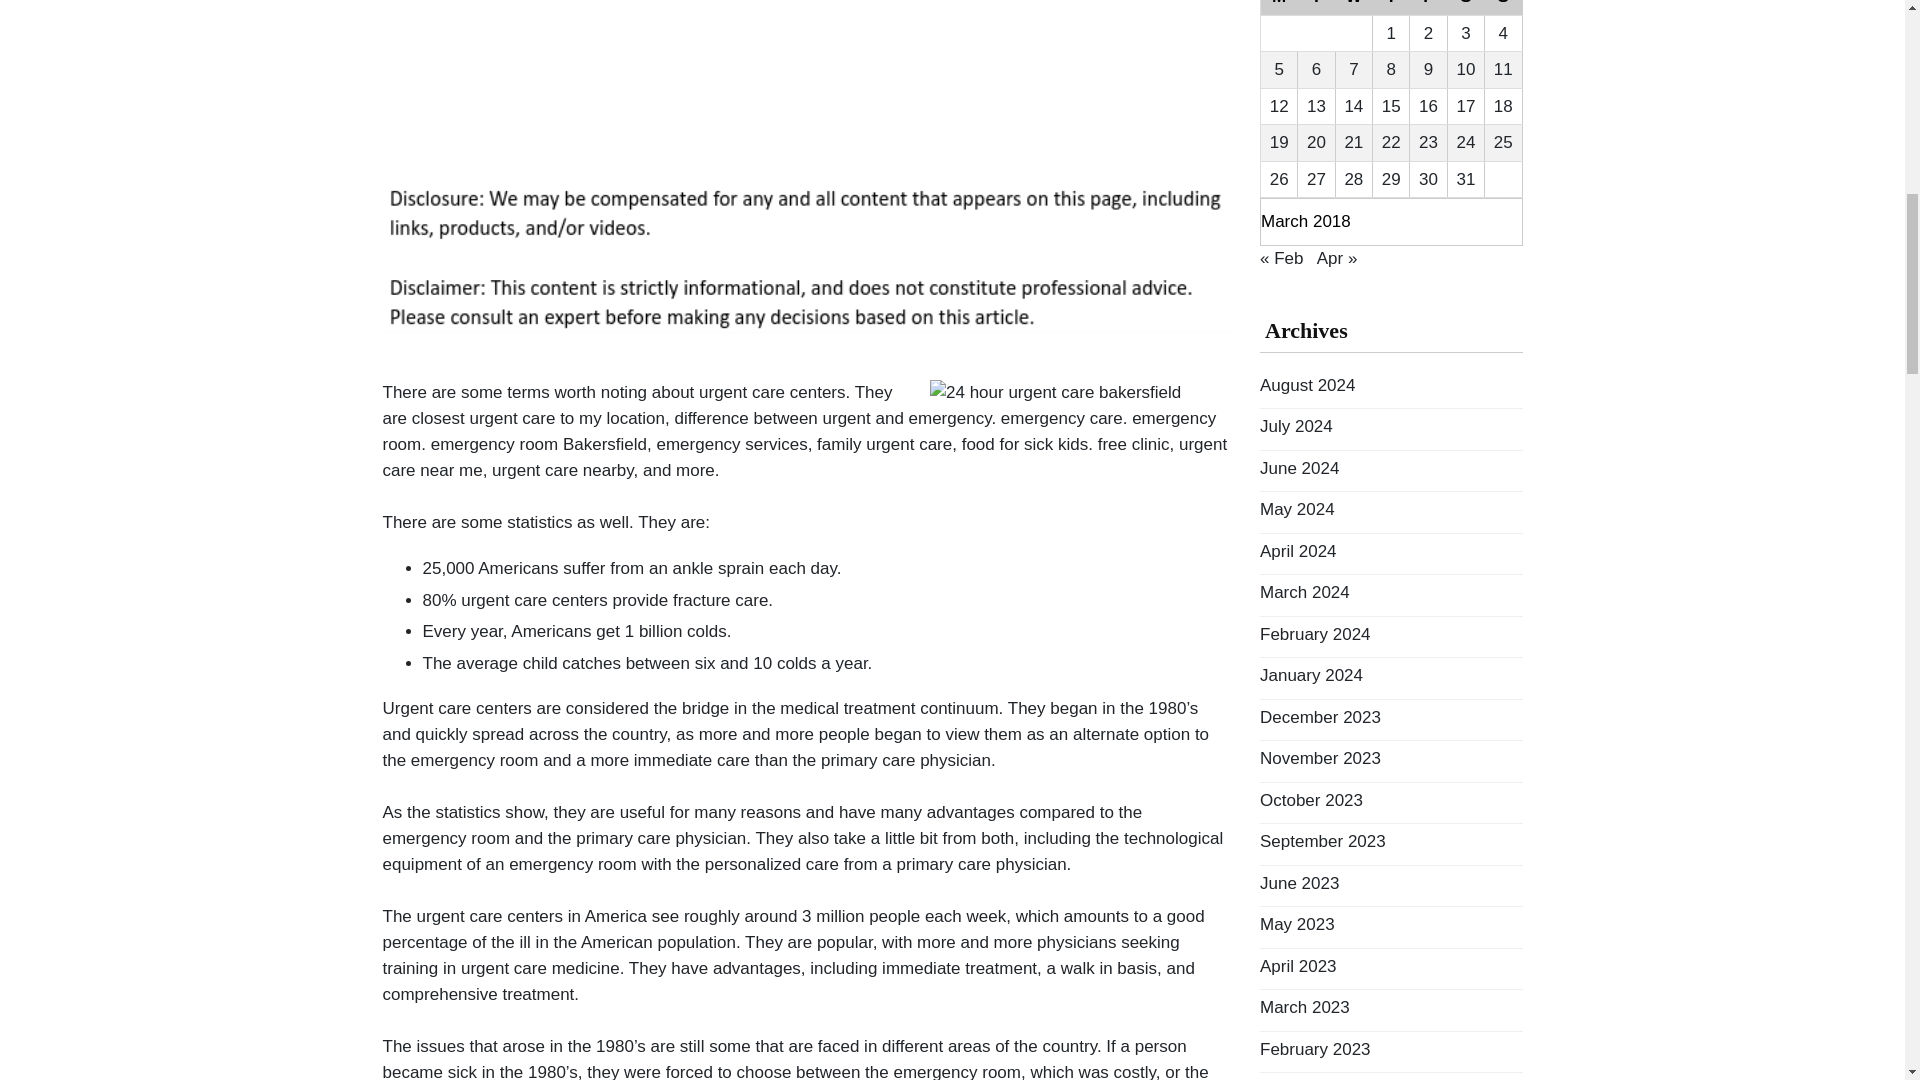  I want to click on Tuesday, so click(1316, 8).